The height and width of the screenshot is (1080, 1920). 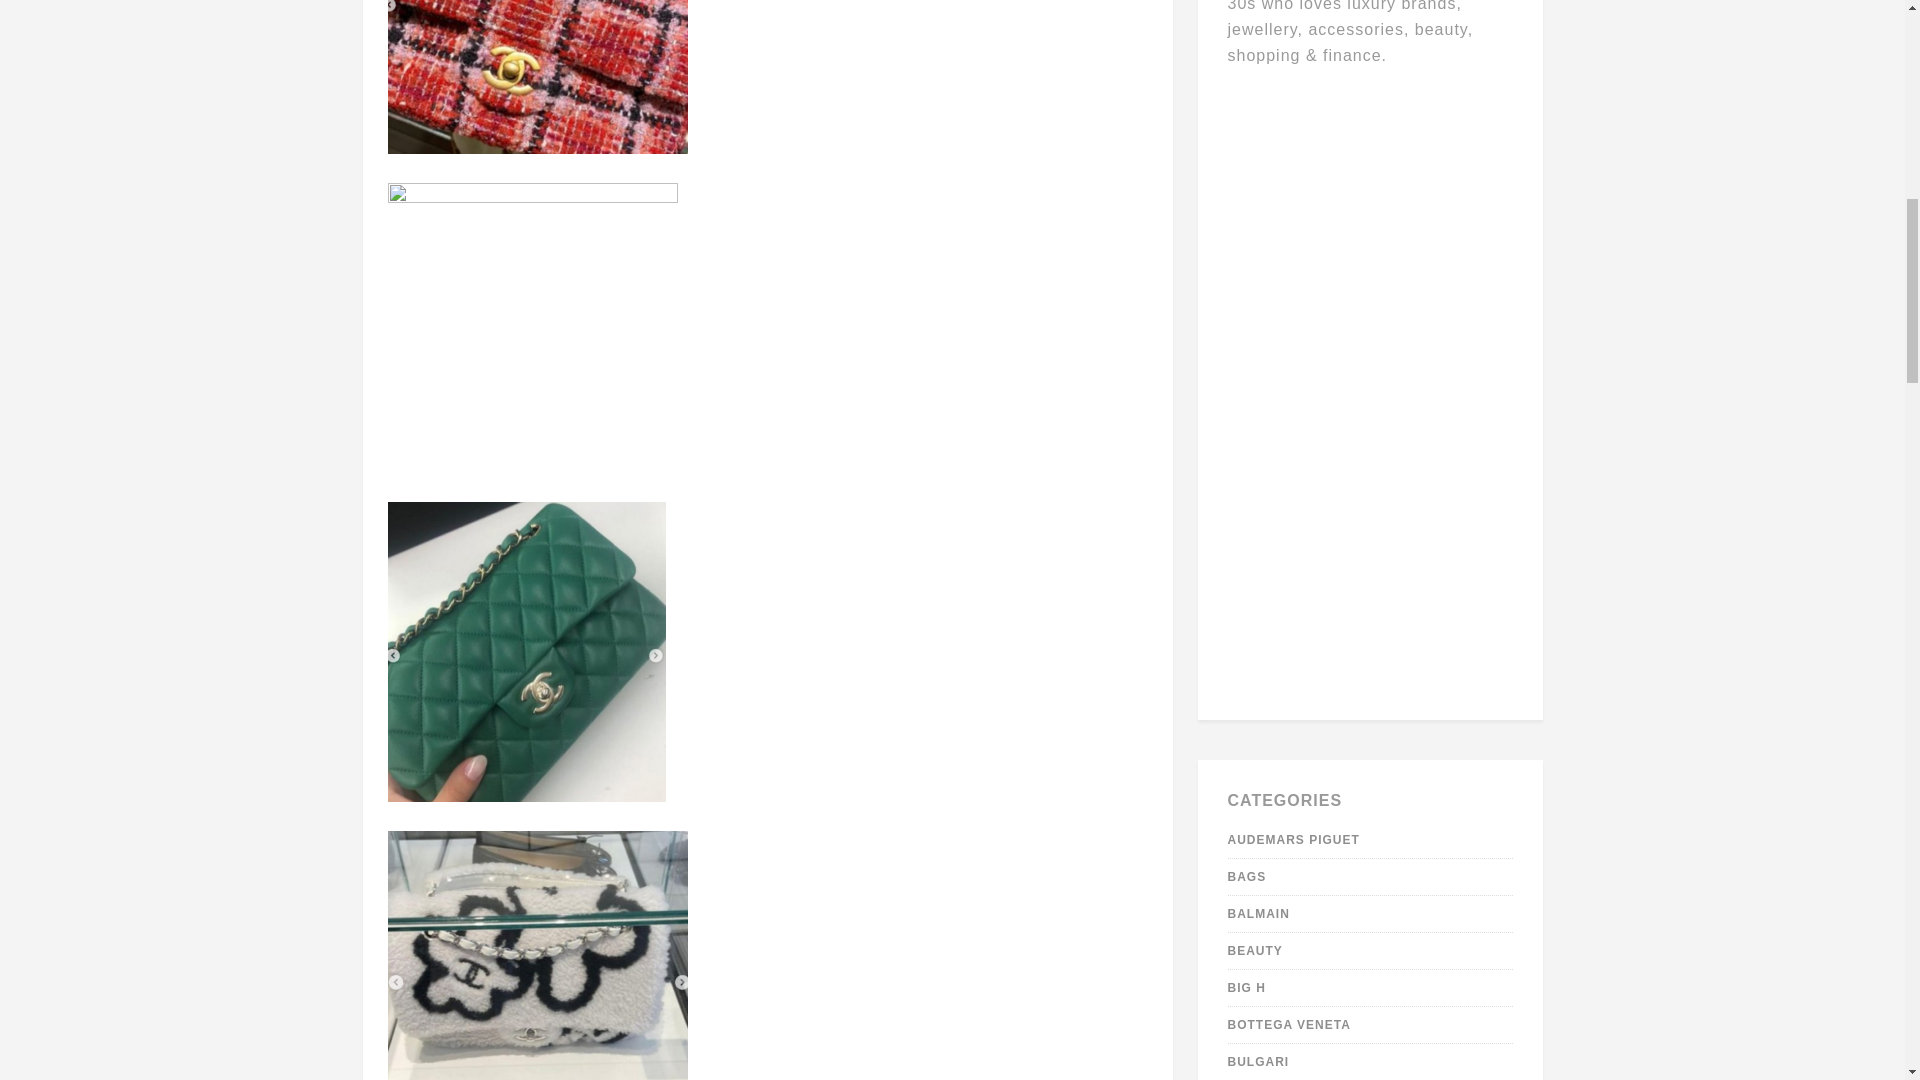 What do you see at coordinates (1248, 877) in the screenshot?
I see `BAGS` at bounding box center [1248, 877].